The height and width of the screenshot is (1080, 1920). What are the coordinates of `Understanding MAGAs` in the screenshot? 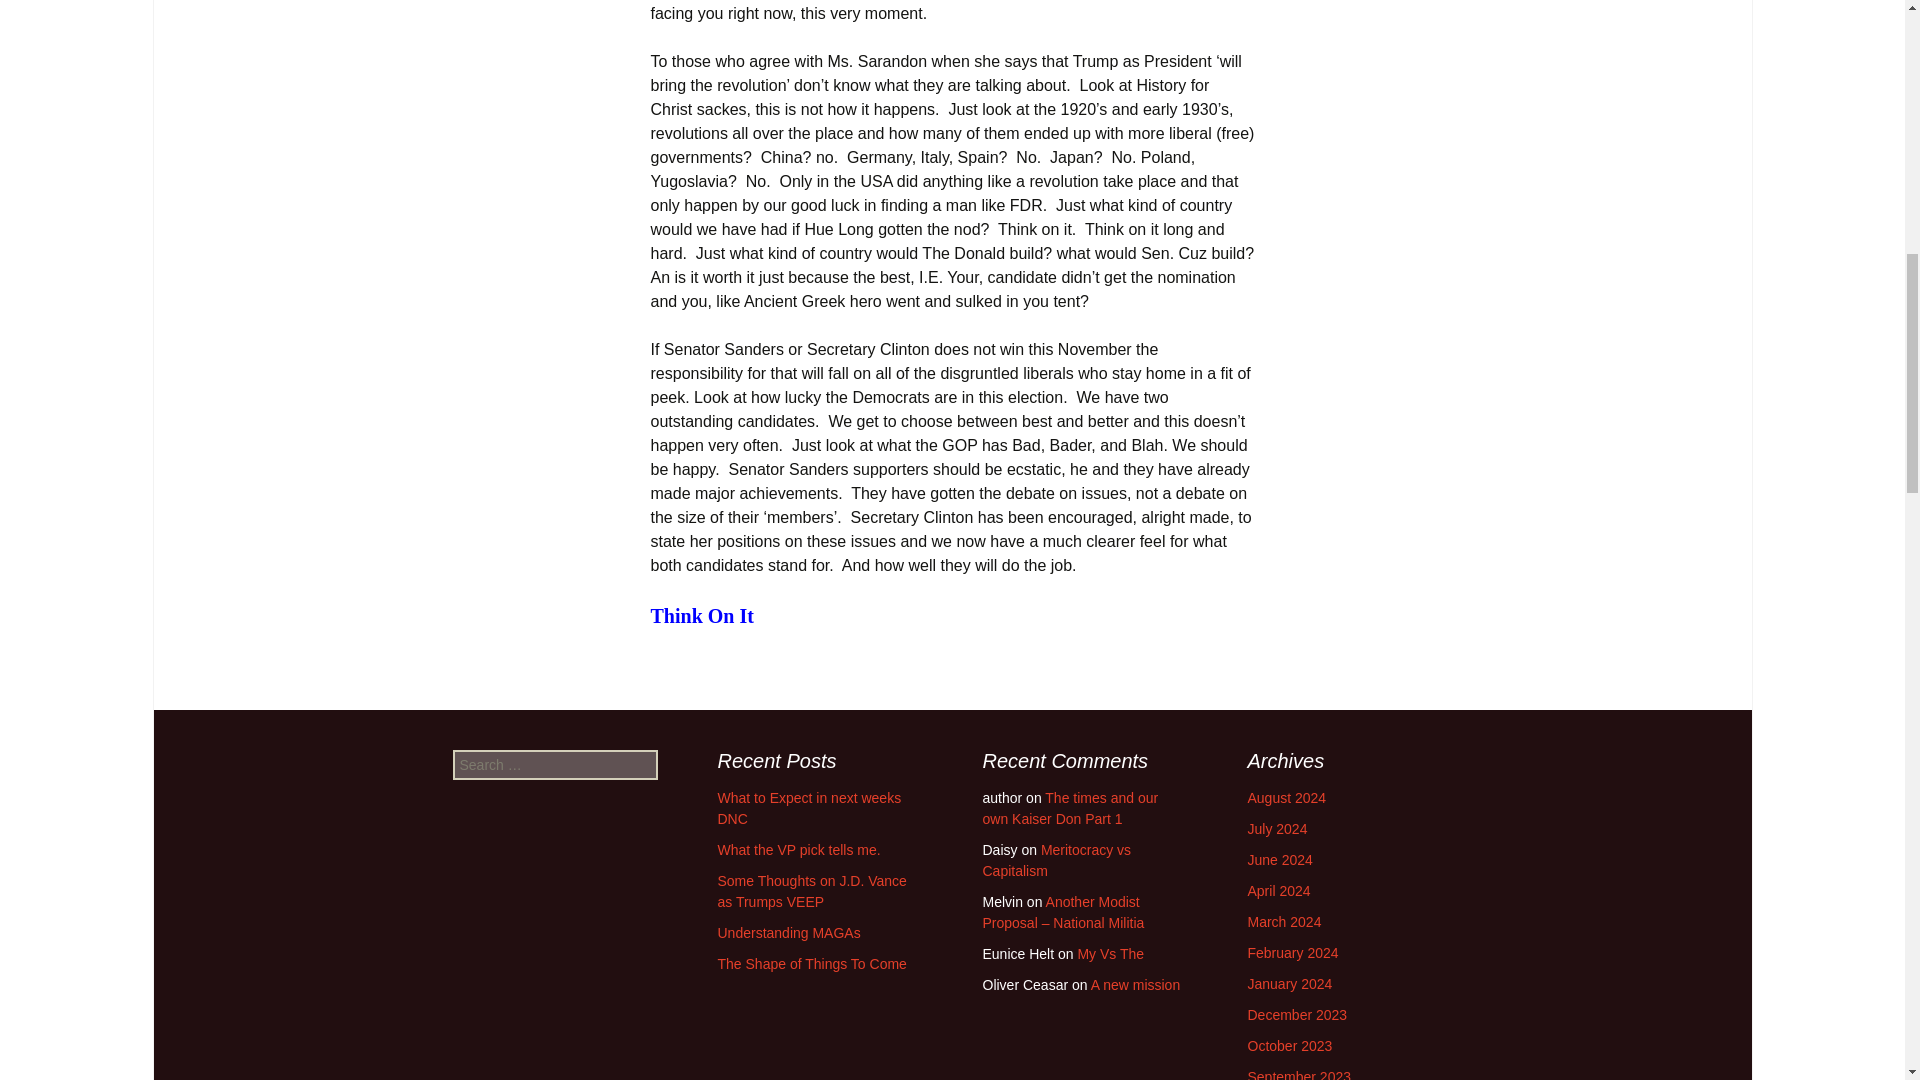 It's located at (789, 932).